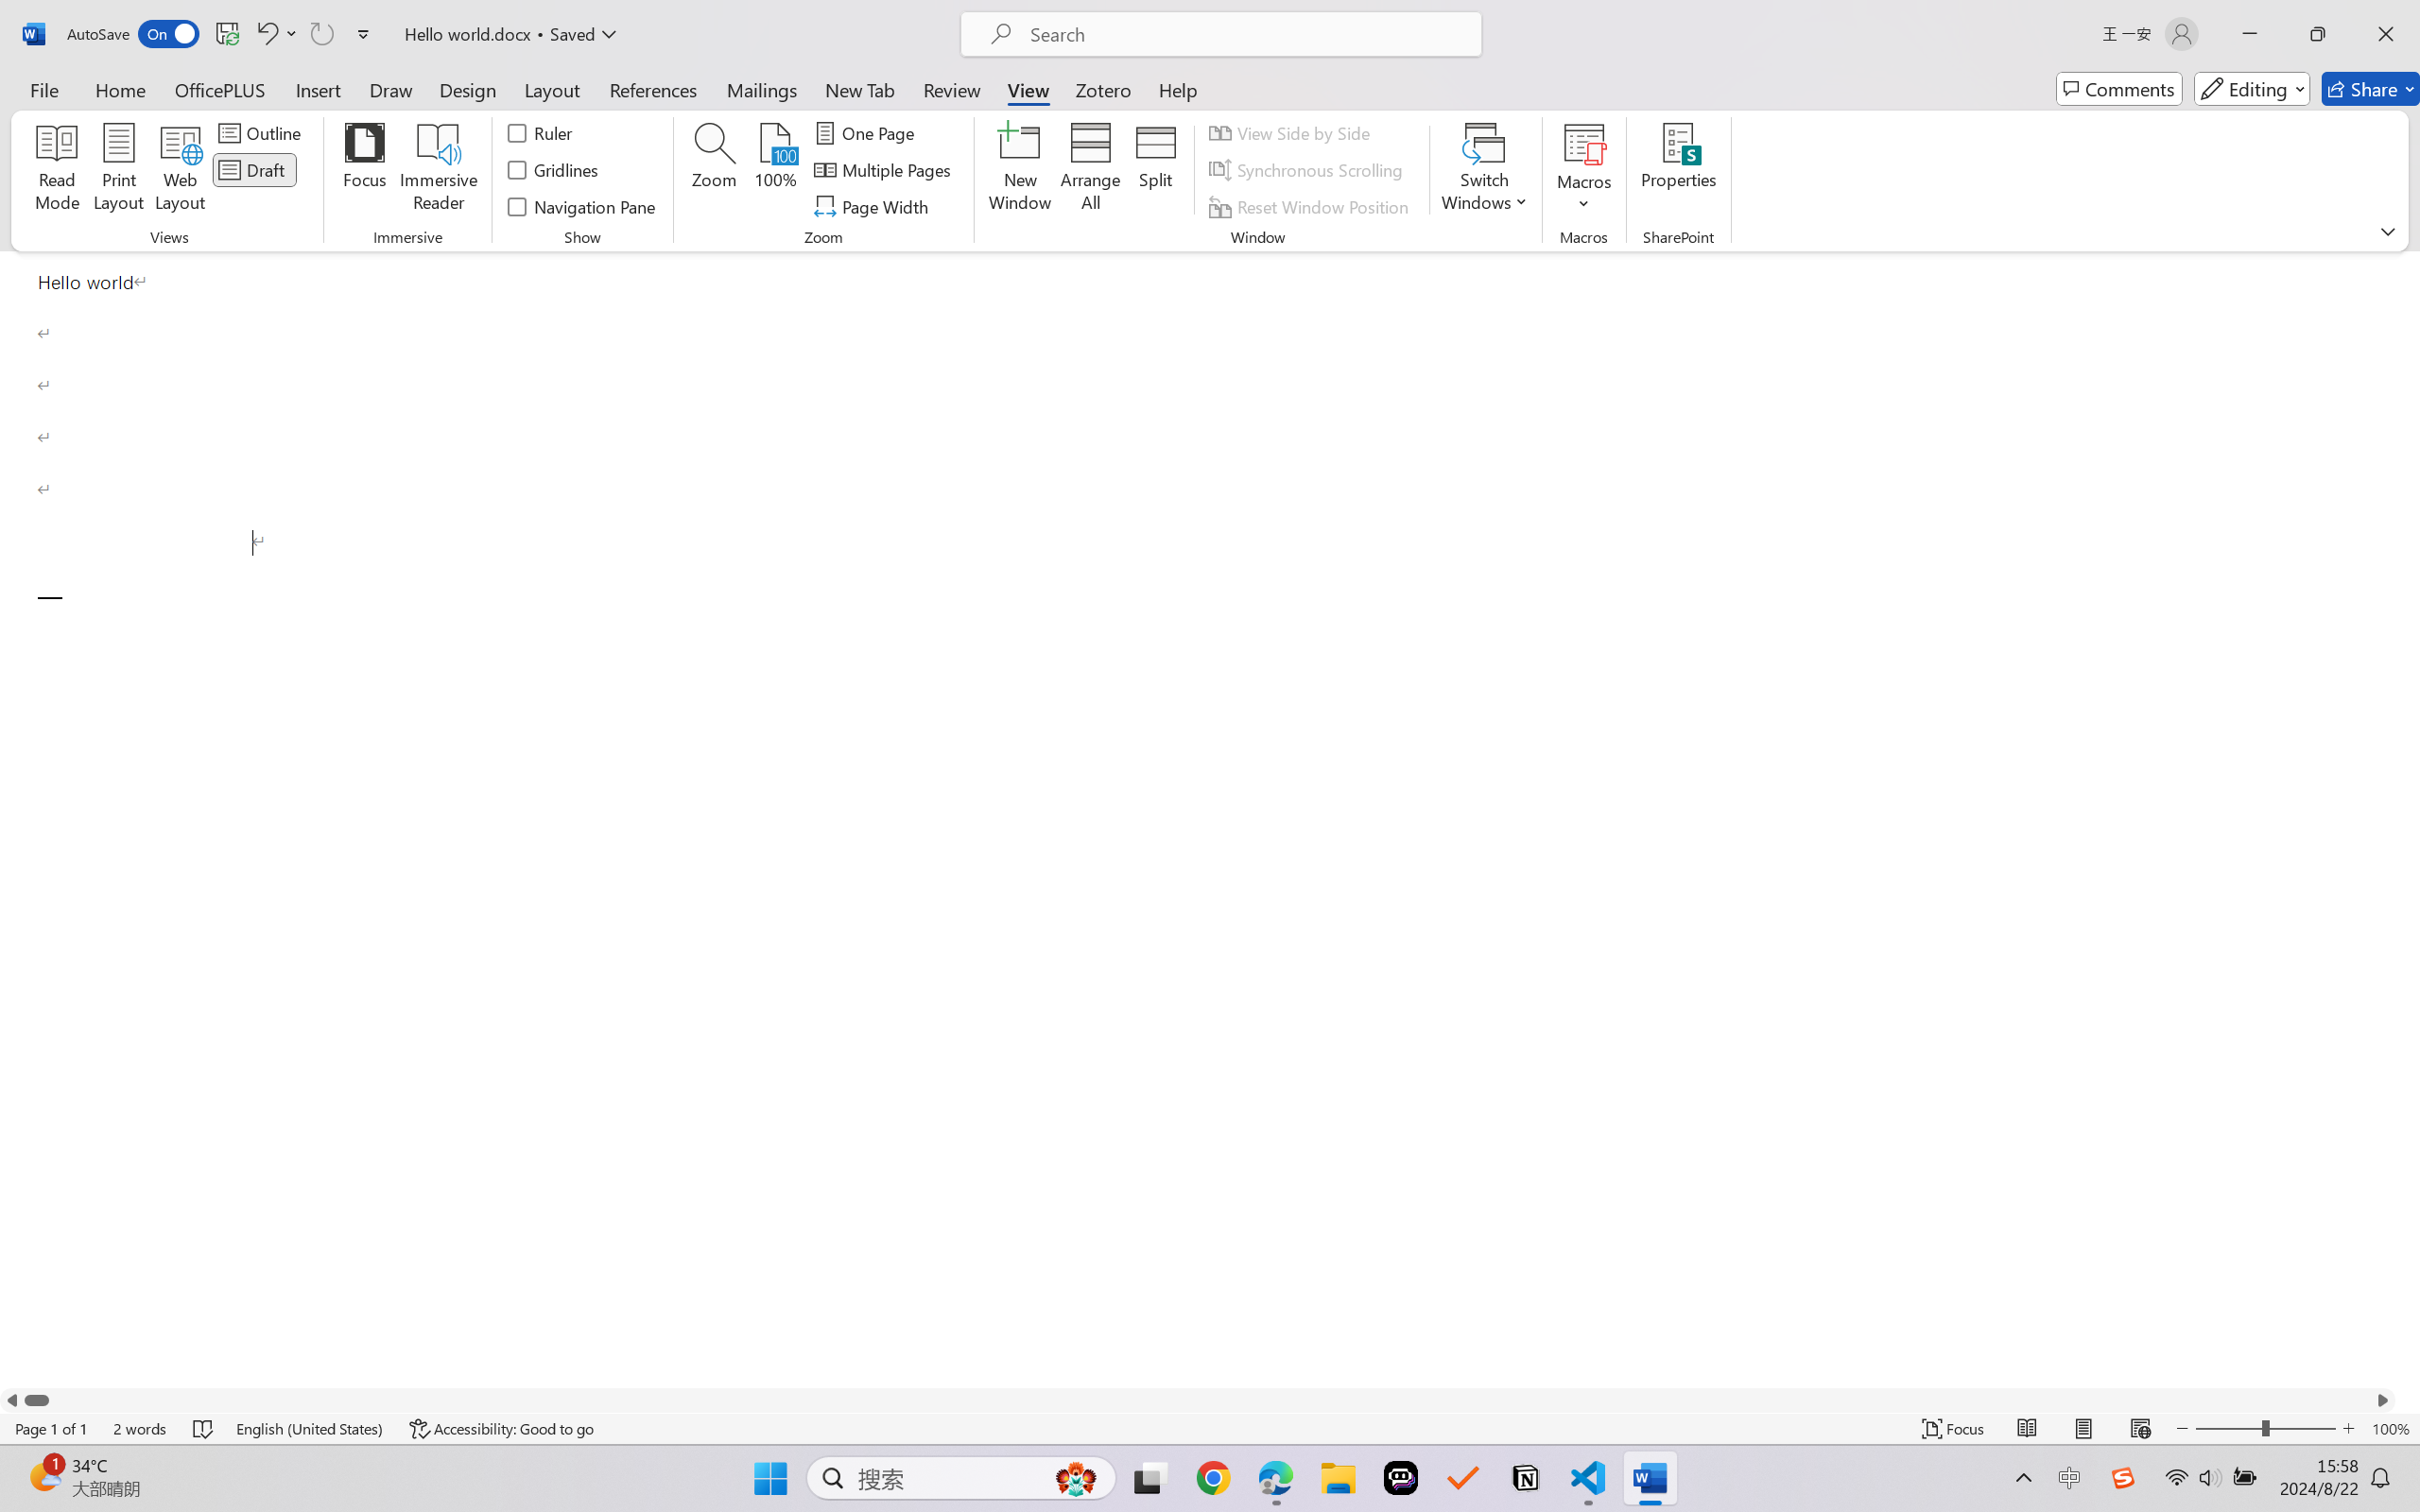  What do you see at coordinates (1210, 1428) in the screenshot?
I see `Class: MsoCommandBar` at bounding box center [1210, 1428].